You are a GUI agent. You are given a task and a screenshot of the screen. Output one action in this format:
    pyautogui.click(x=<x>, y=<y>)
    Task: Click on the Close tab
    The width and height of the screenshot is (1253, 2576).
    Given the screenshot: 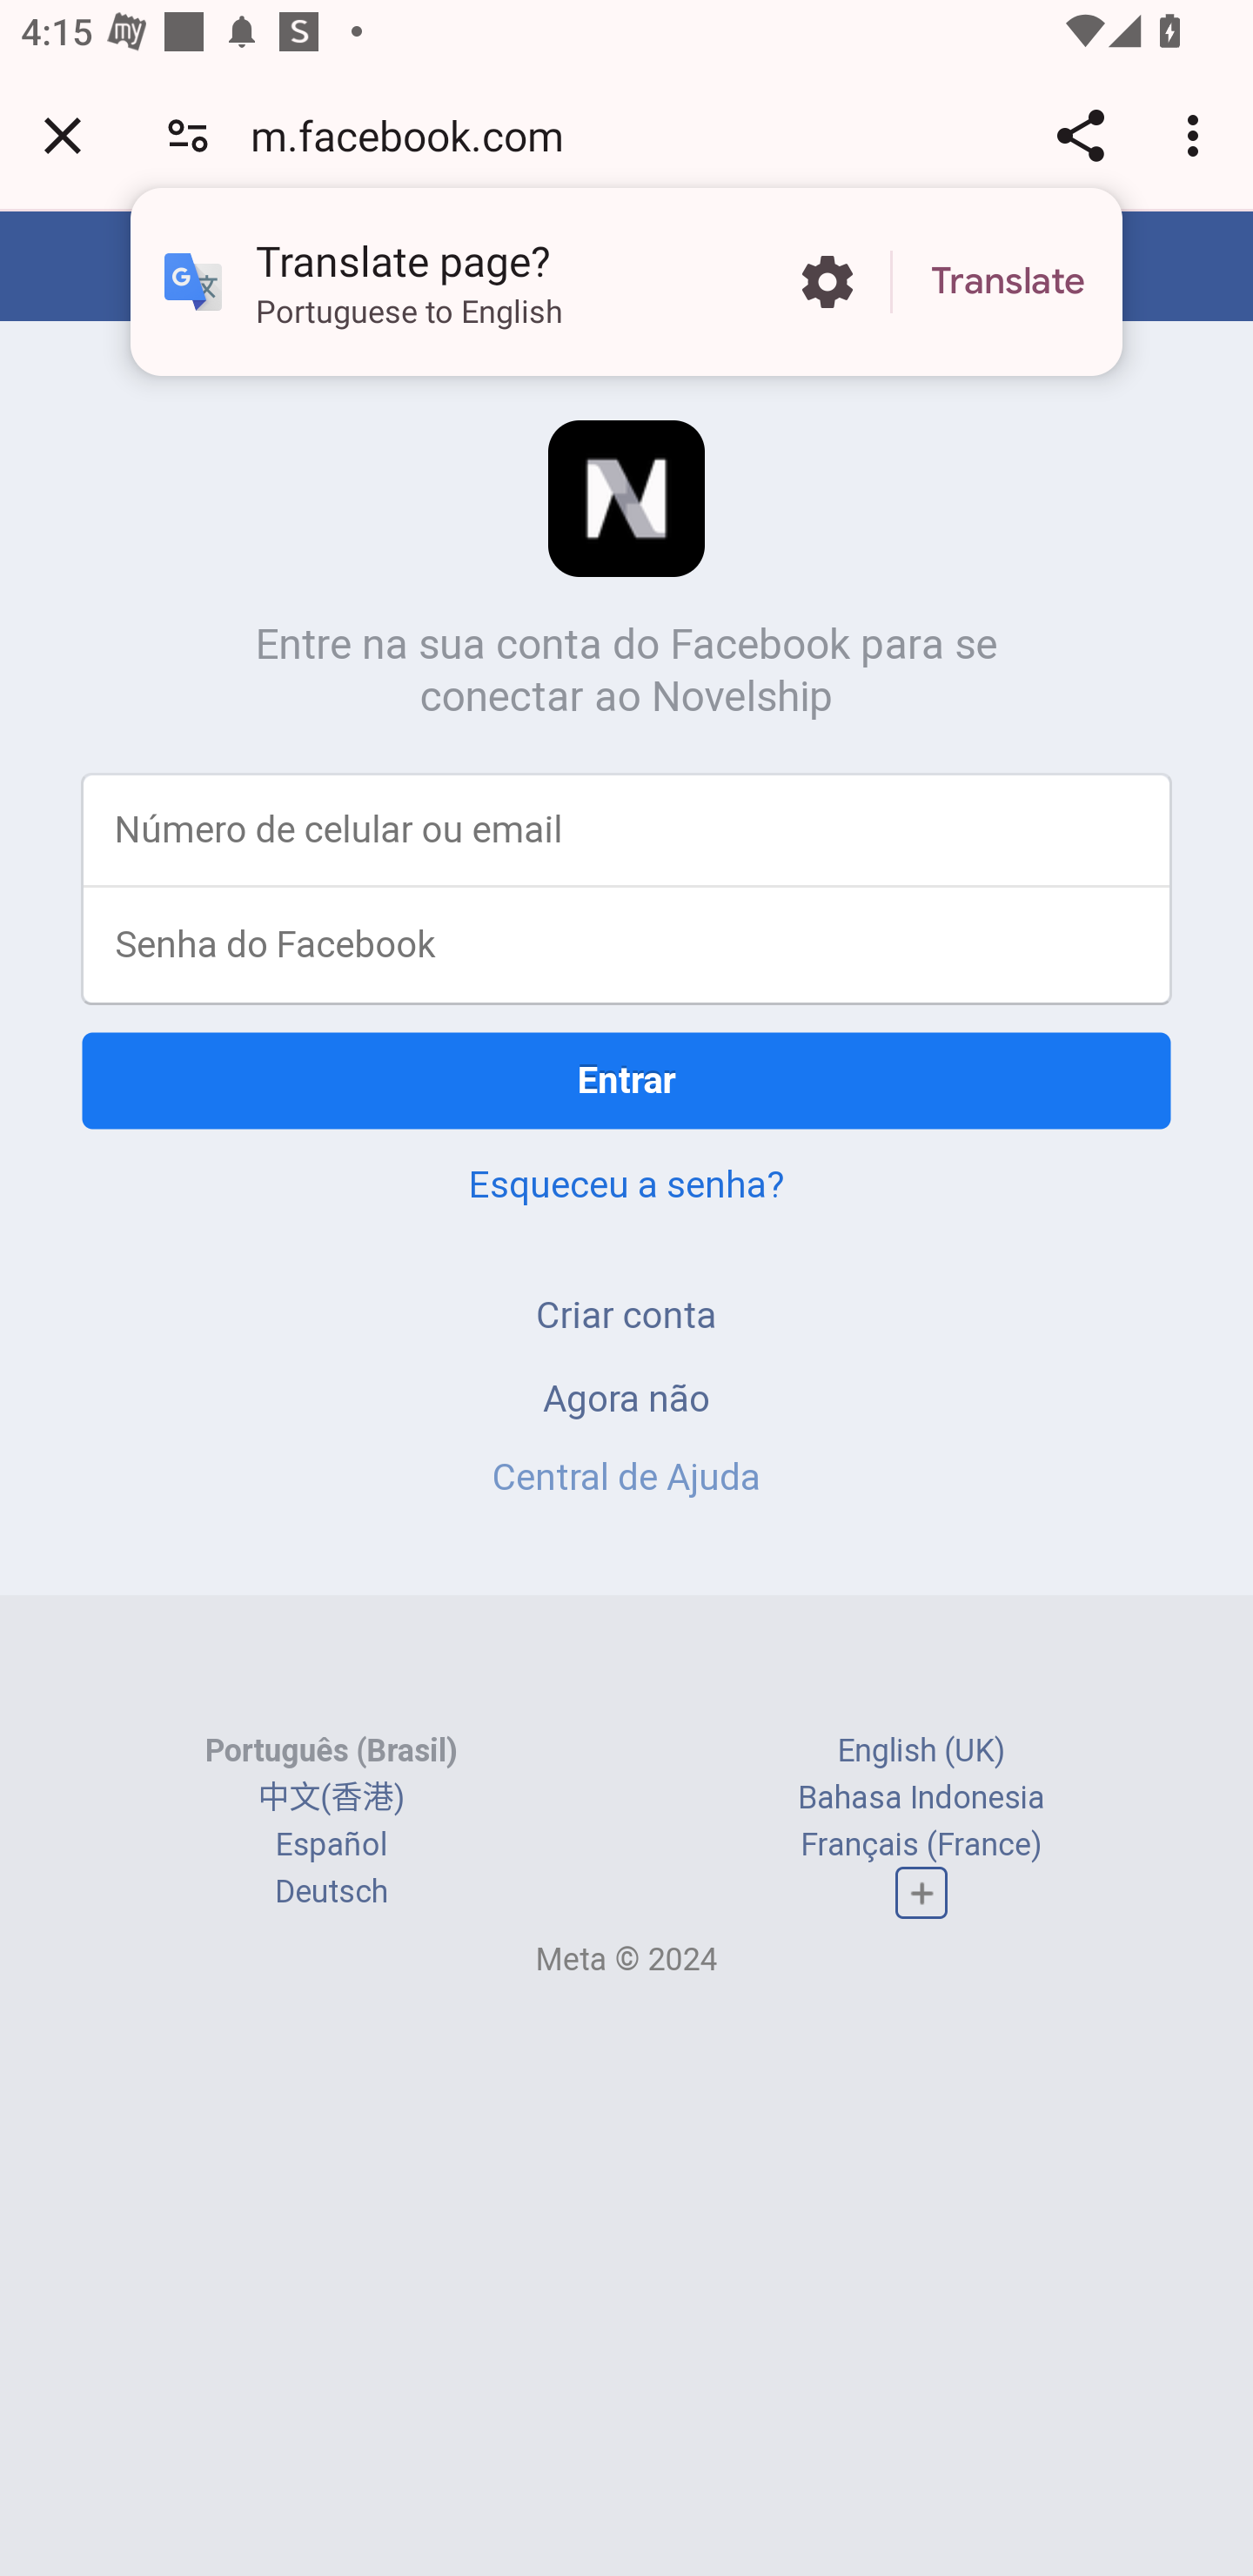 What is the action you would take?
    pyautogui.click(x=63, y=135)
    